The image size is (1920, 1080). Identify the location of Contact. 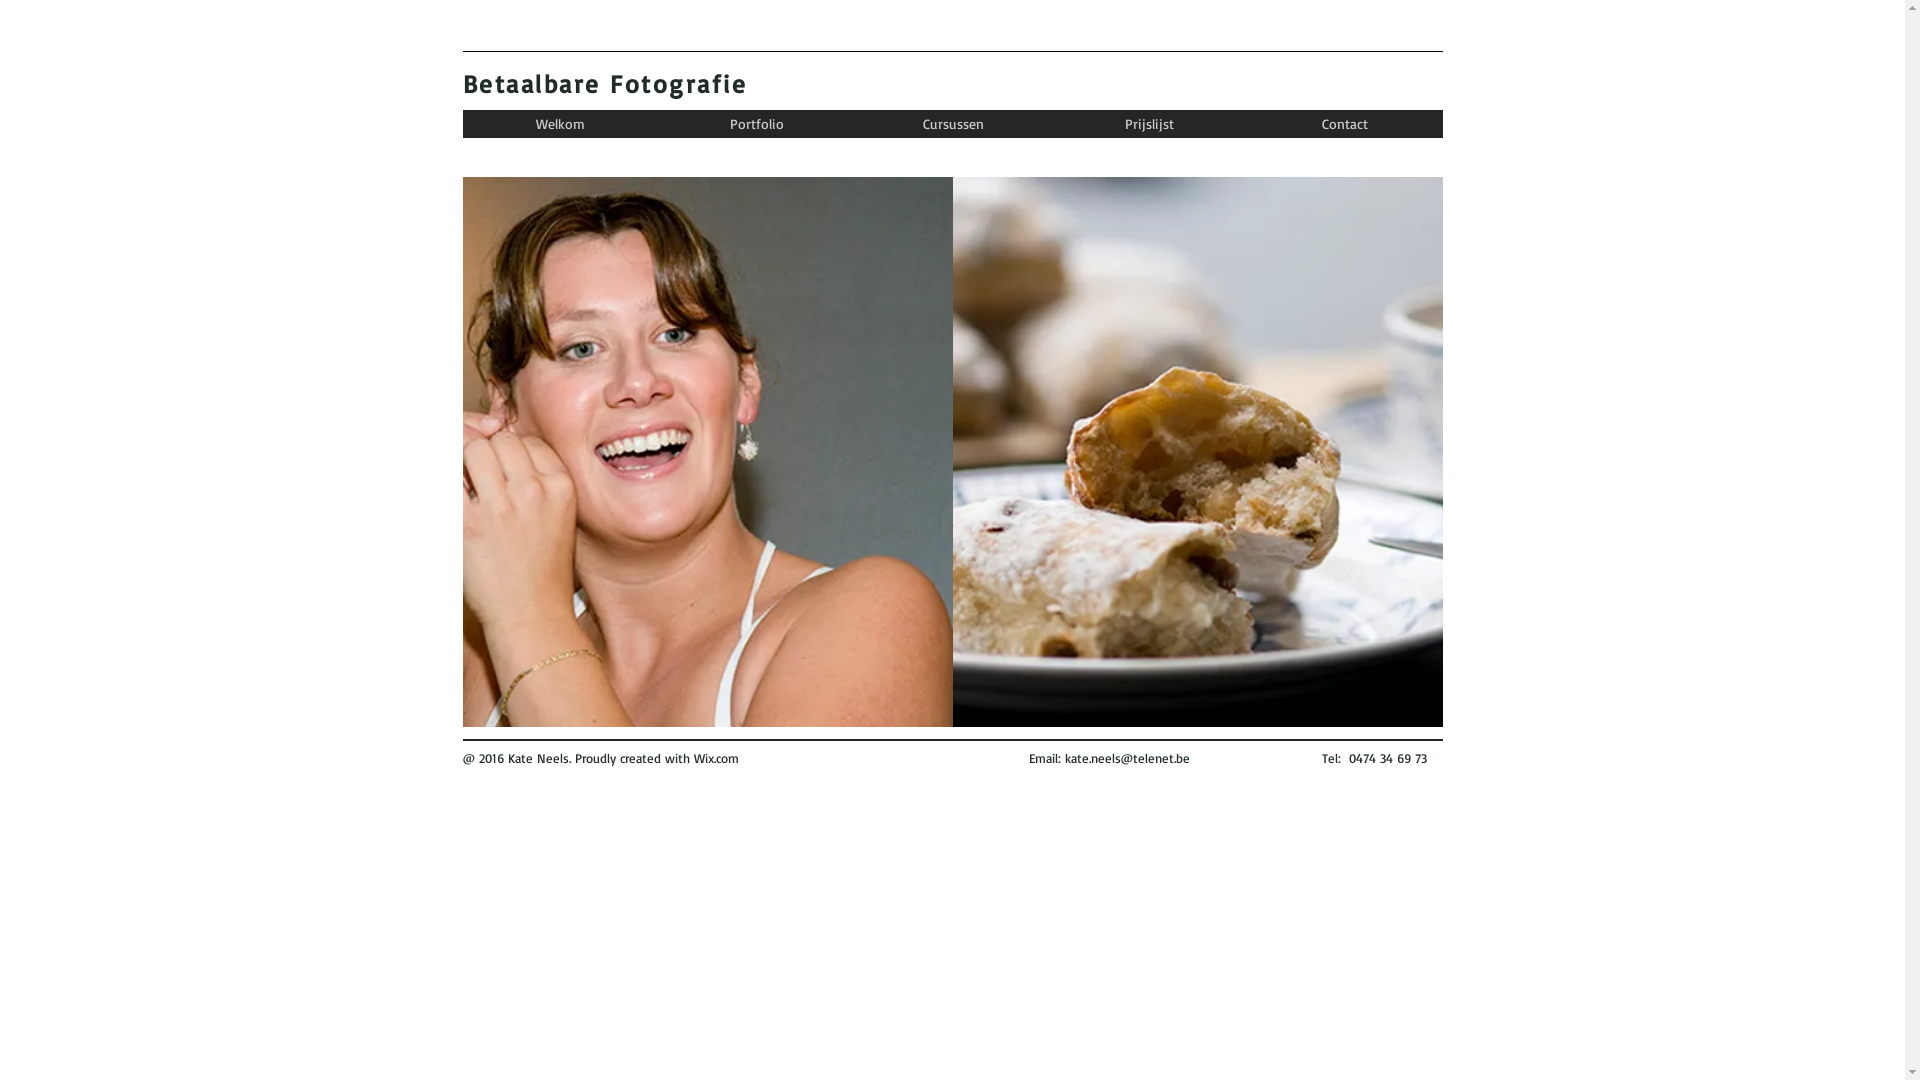
(1344, 124).